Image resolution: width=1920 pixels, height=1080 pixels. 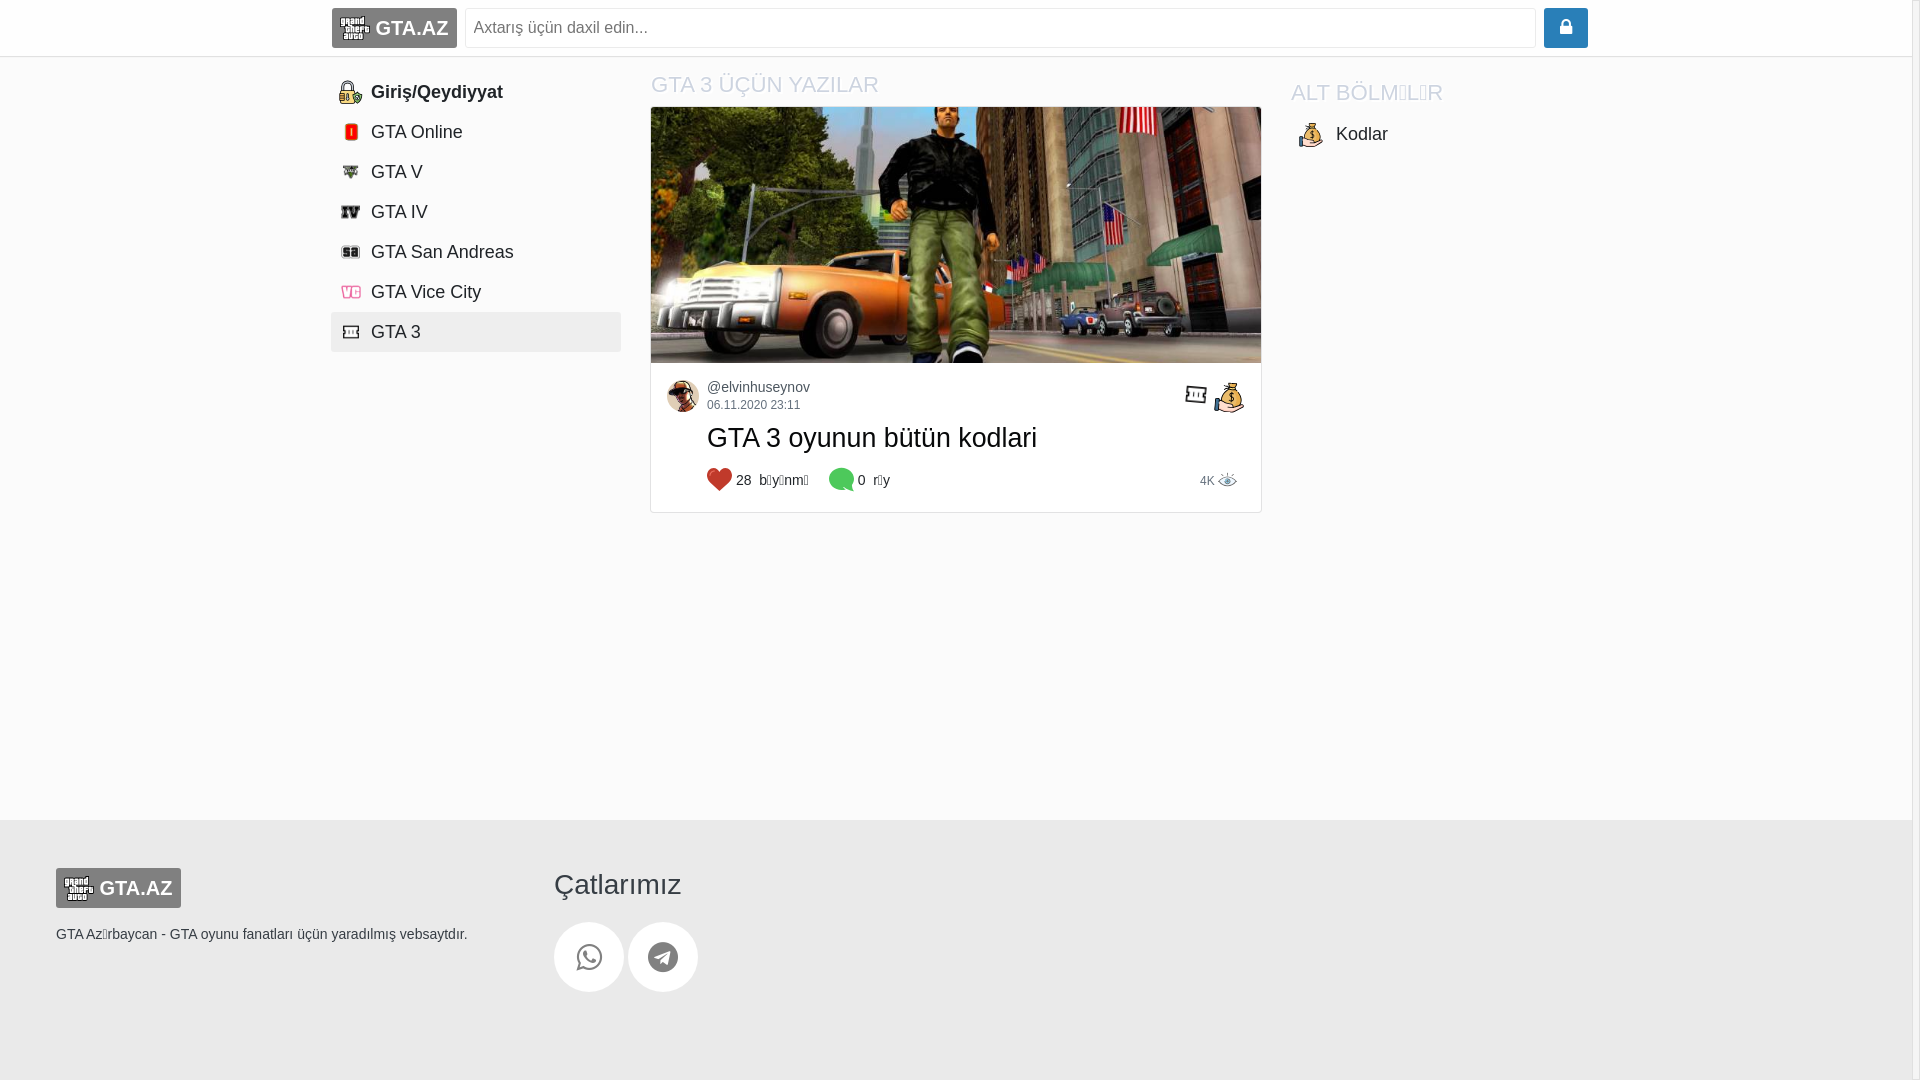 What do you see at coordinates (1211, 394) in the screenshot?
I see `GTA 3` at bounding box center [1211, 394].